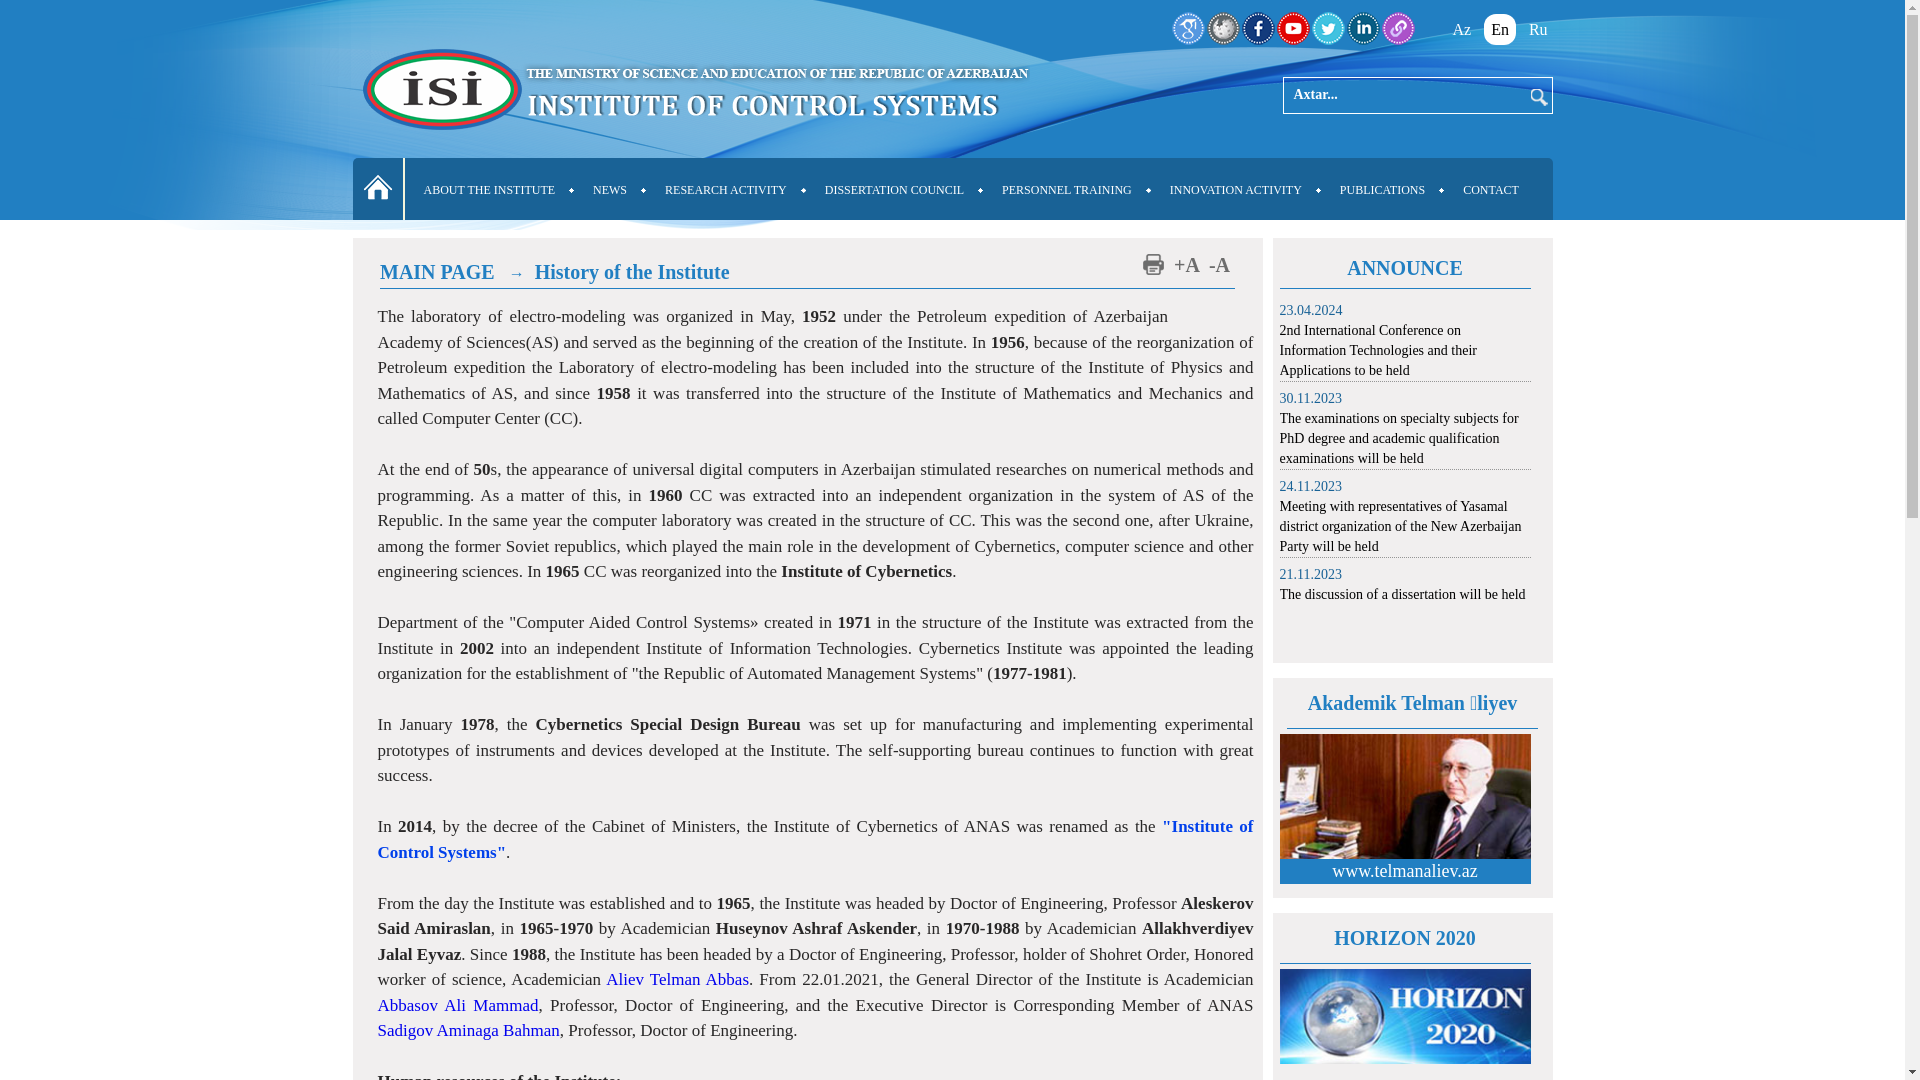 This screenshot has height=1080, width=1920. What do you see at coordinates (1066, 190) in the screenshot?
I see `PERSONNEL TRAINING` at bounding box center [1066, 190].